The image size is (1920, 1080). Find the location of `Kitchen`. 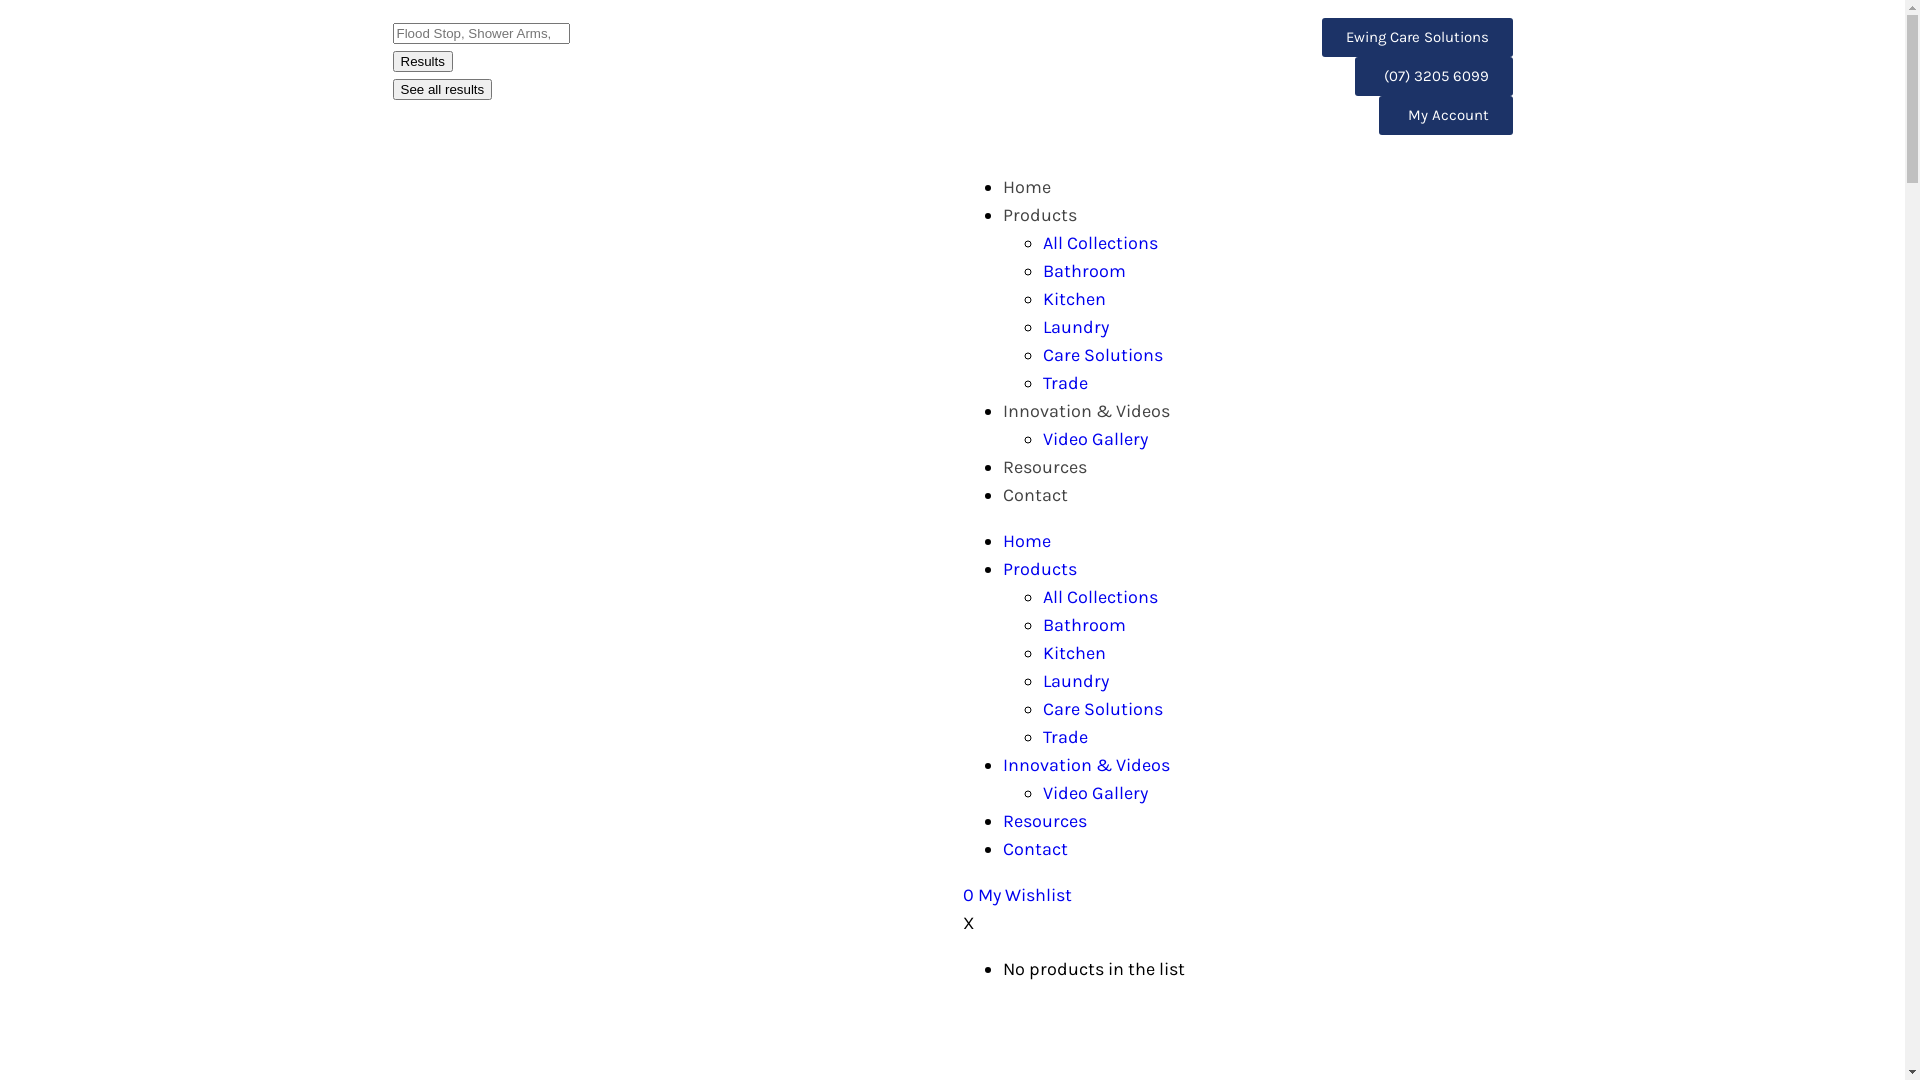

Kitchen is located at coordinates (1074, 653).